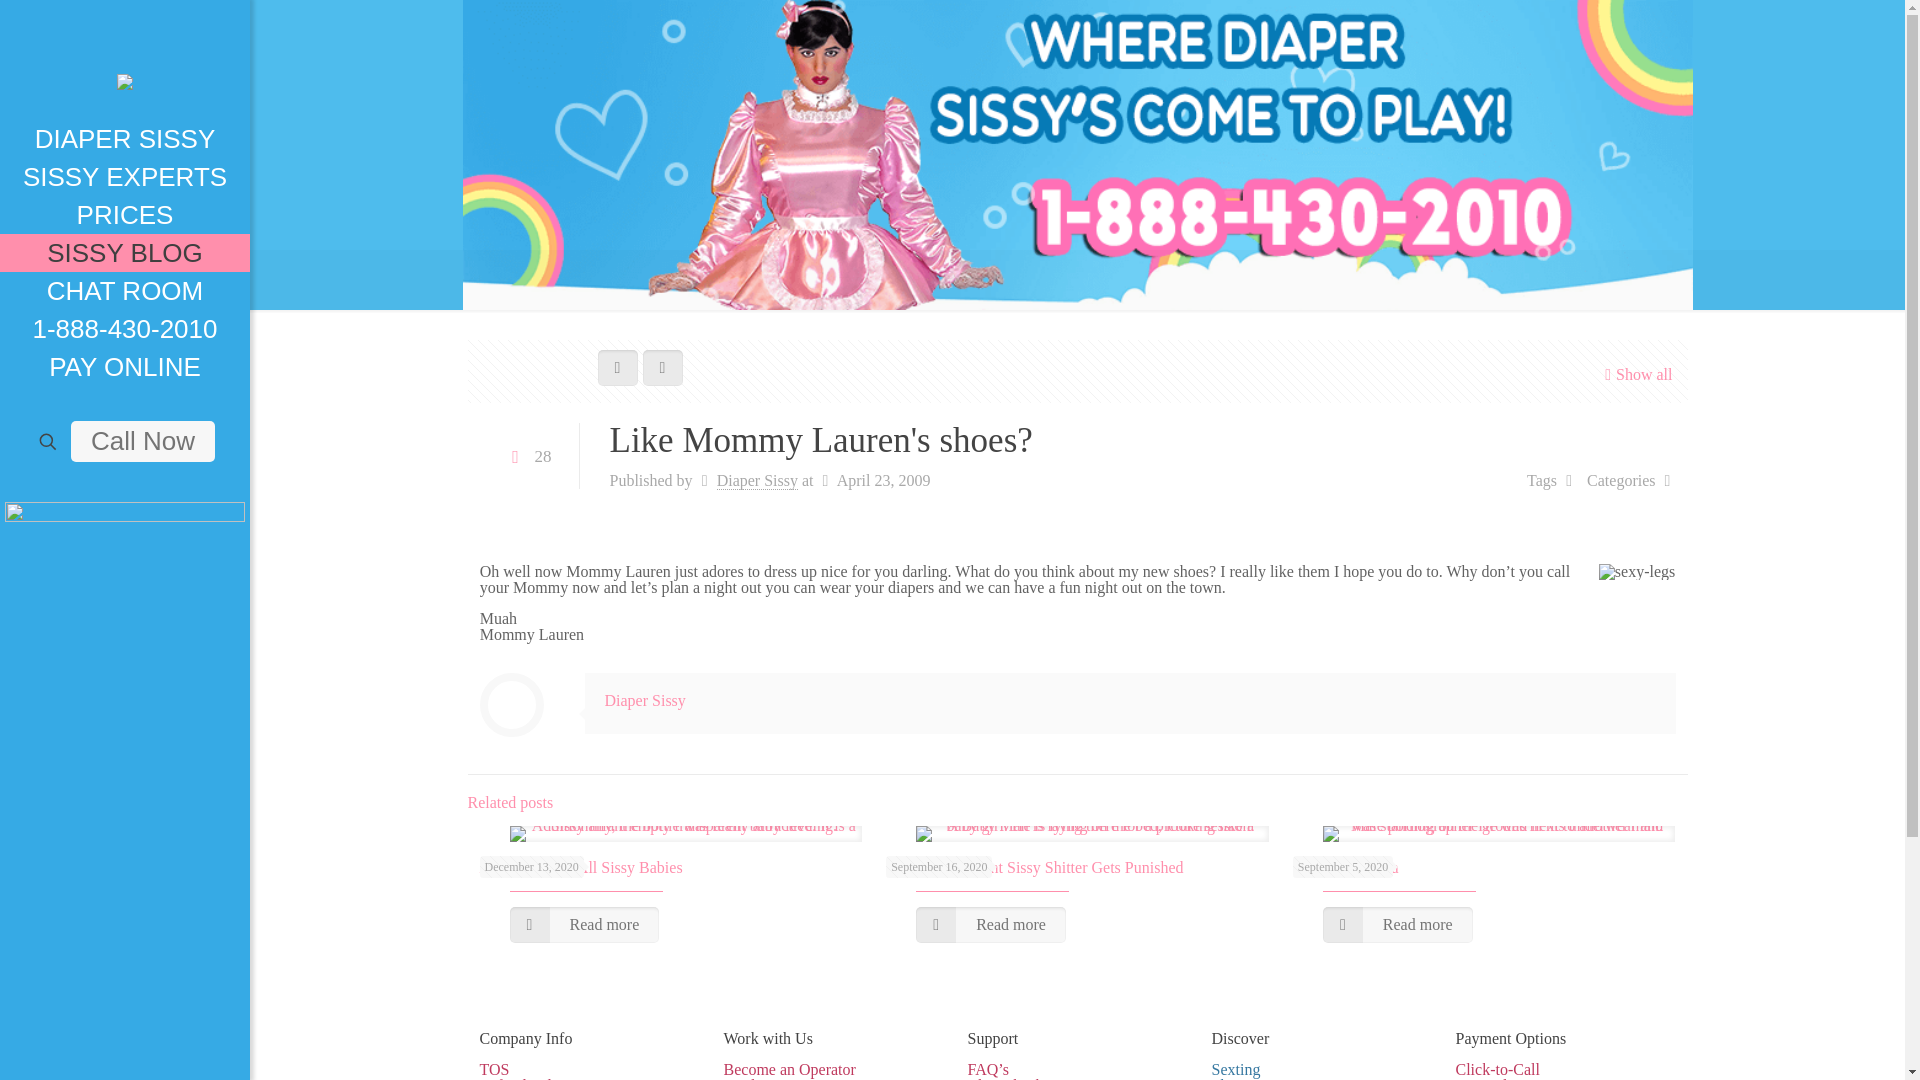 Image resolution: width=1920 pixels, height=1080 pixels. What do you see at coordinates (124, 253) in the screenshot?
I see `SISSY BLOG` at bounding box center [124, 253].